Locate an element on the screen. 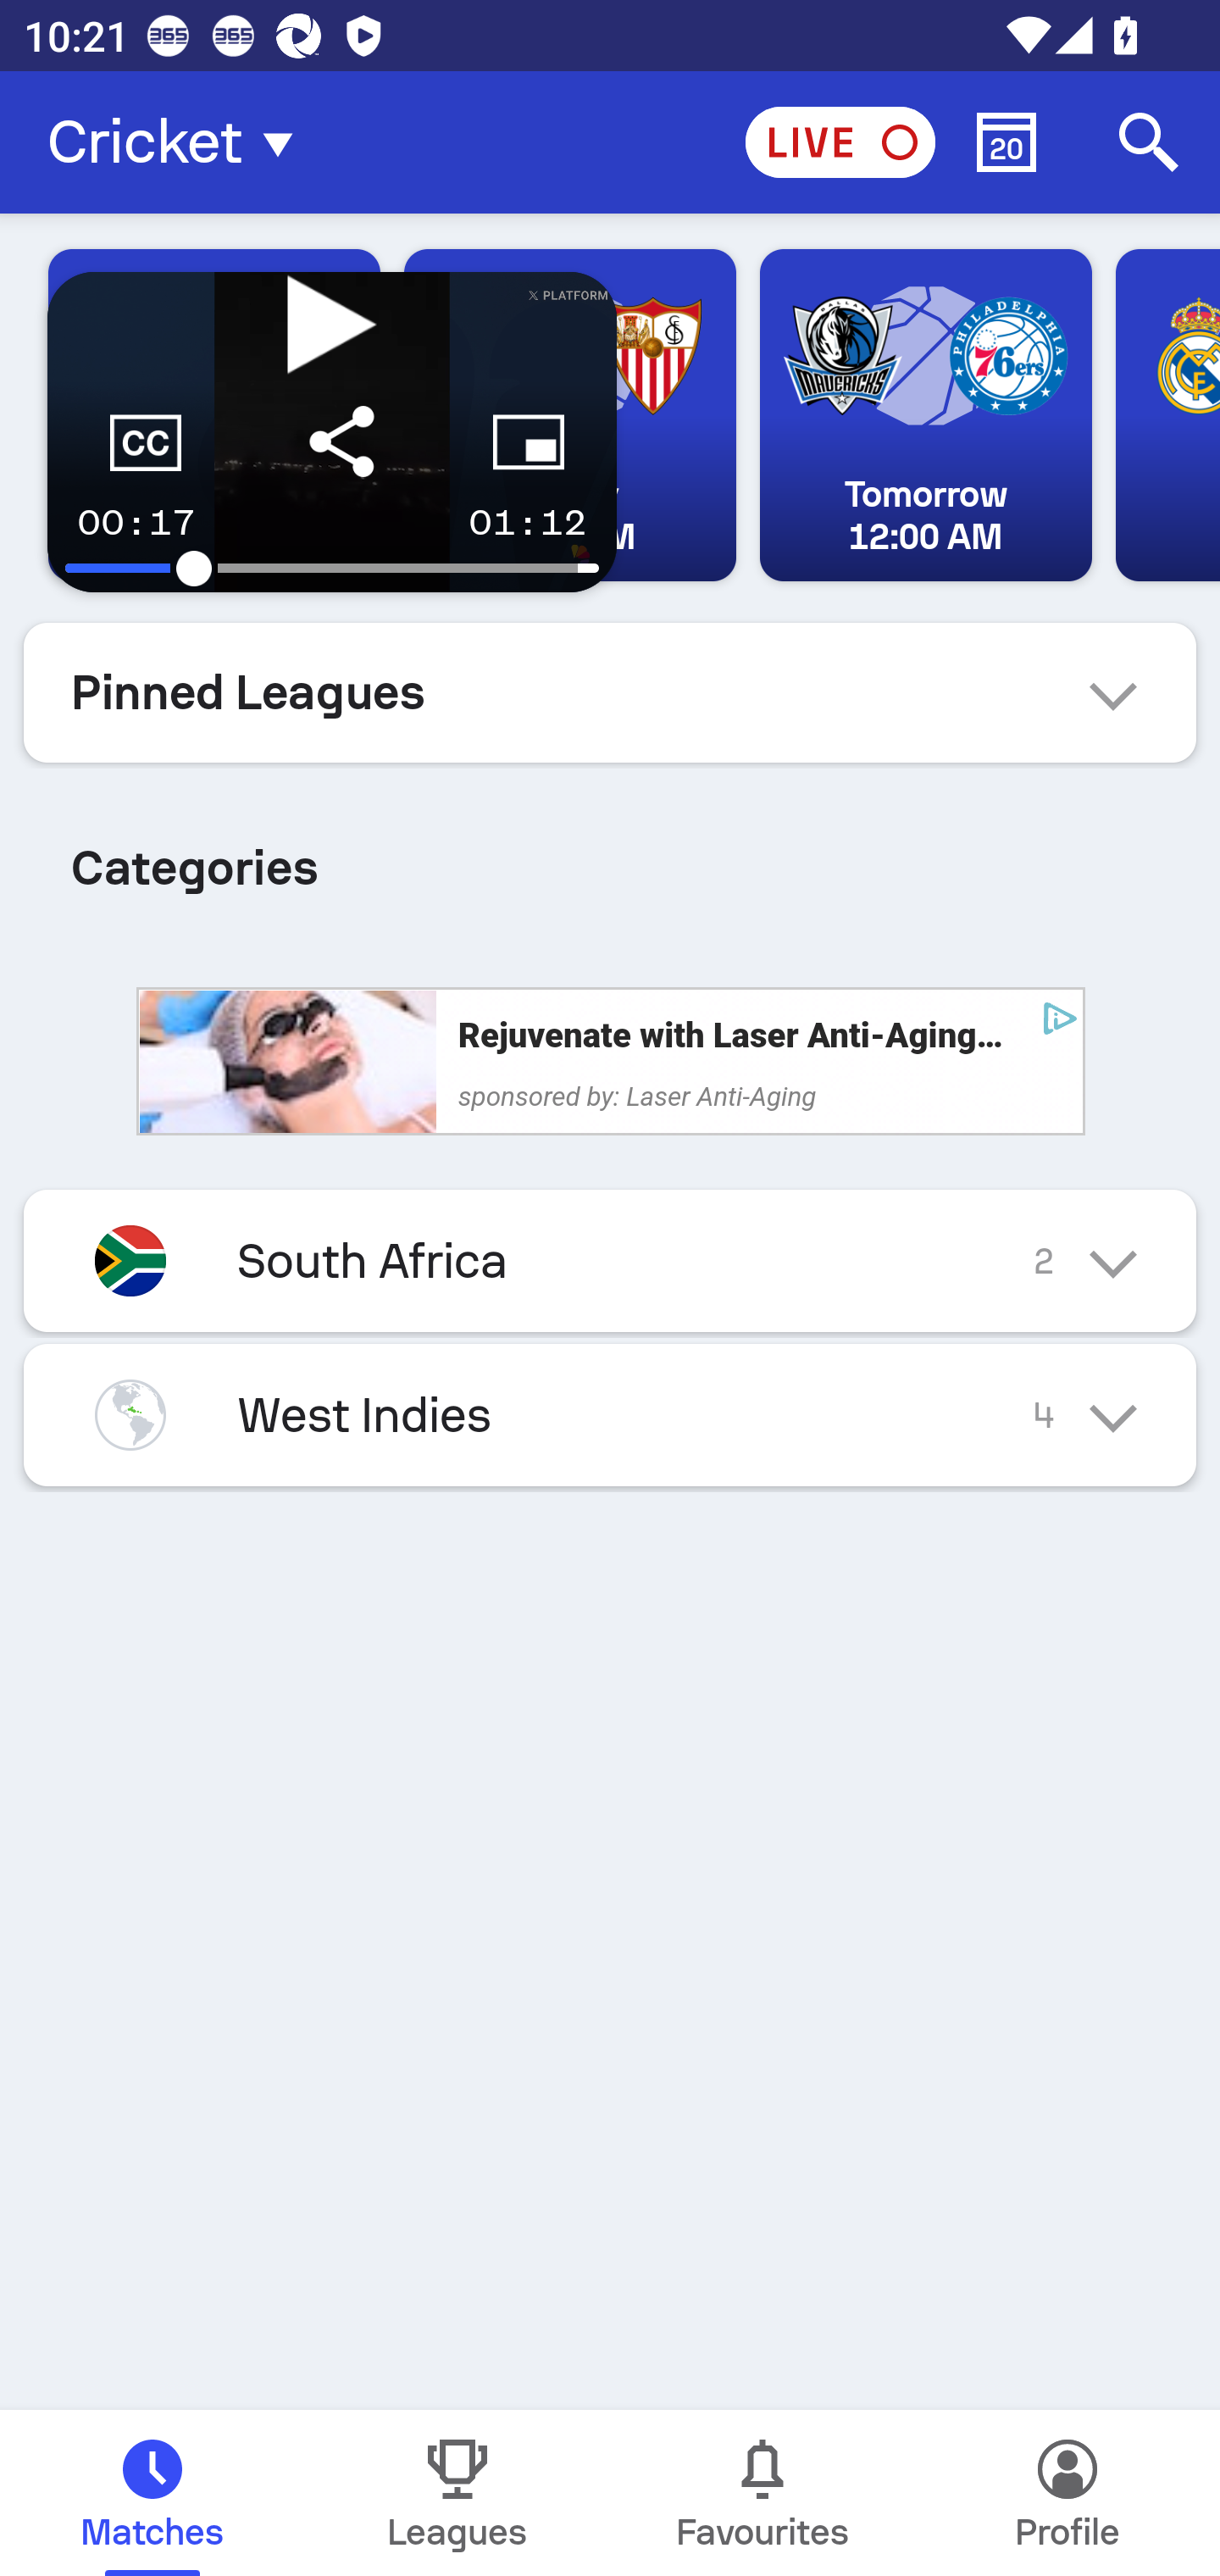 The width and height of the screenshot is (1220, 2576). Tomorrow
12:00 AM is located at coordinates (925, 415).